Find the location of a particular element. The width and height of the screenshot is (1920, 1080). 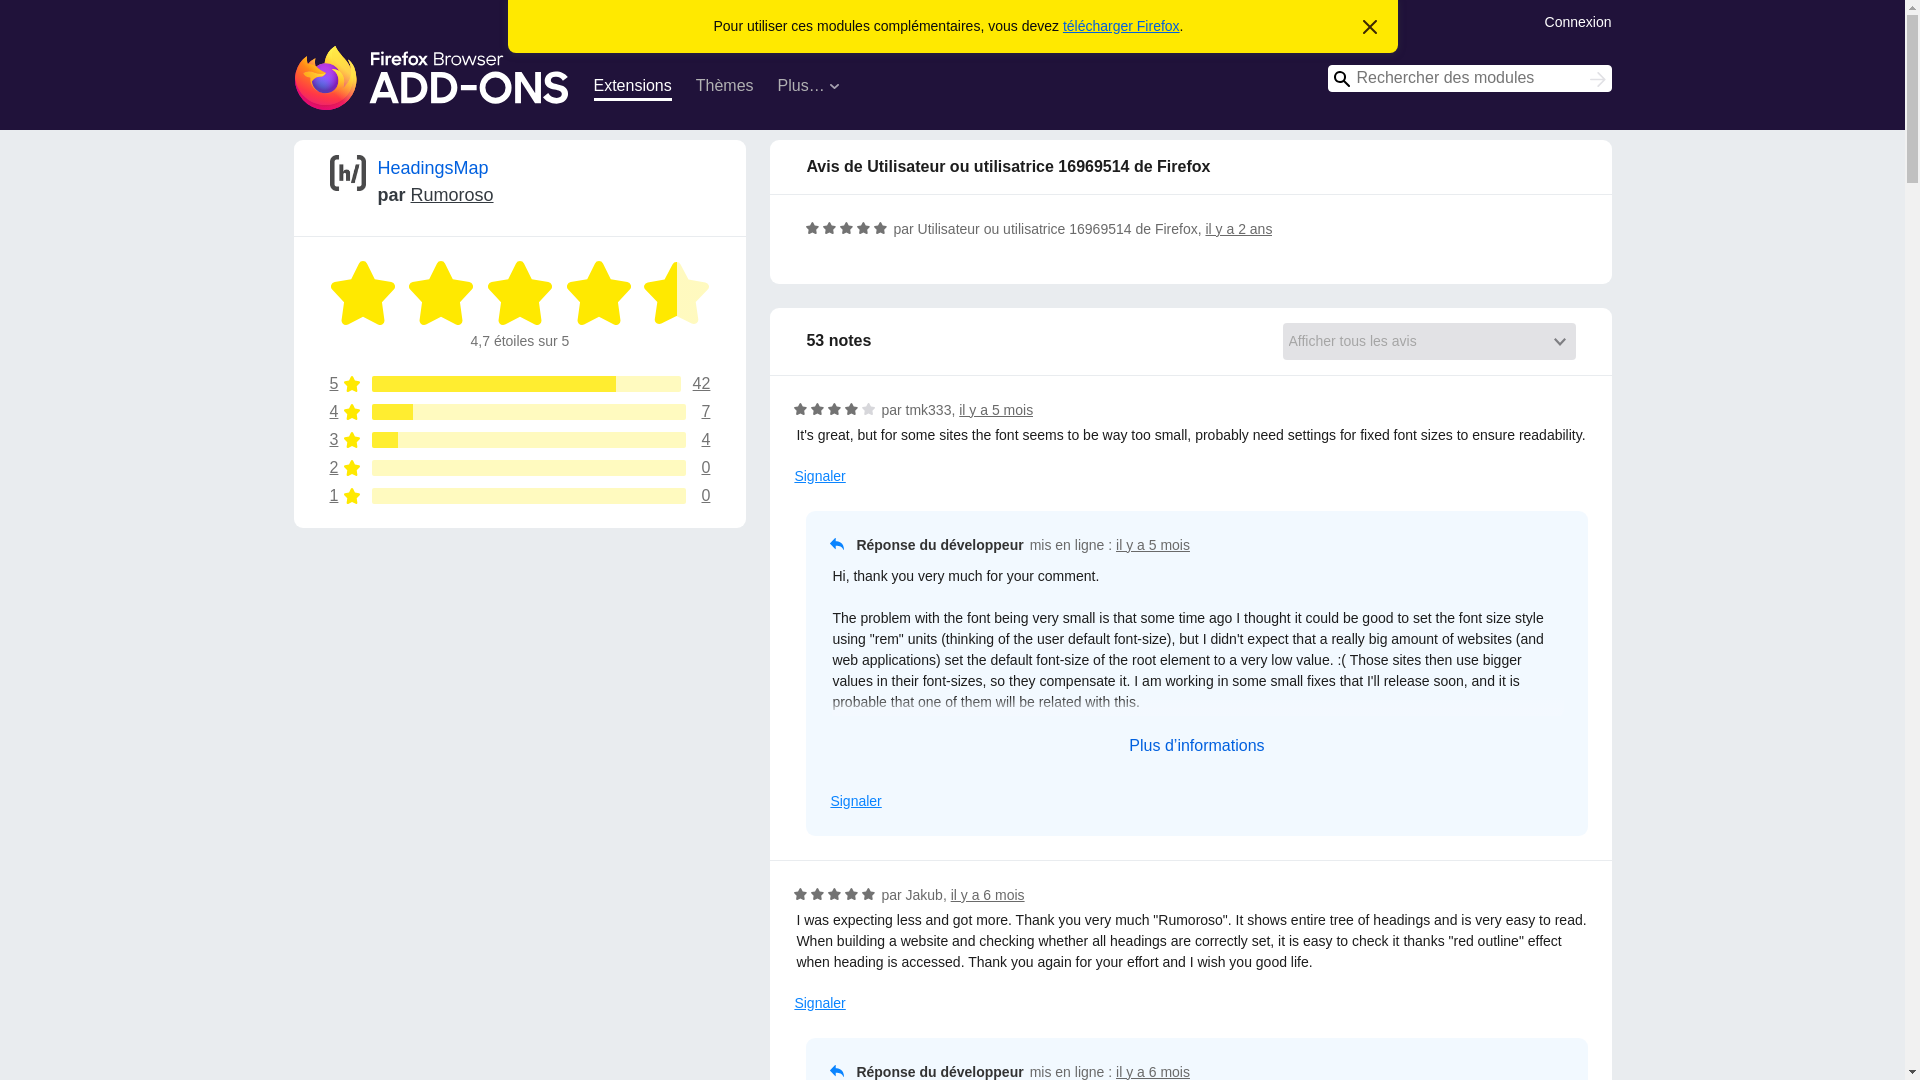

Signaler is located at coordinates (1152, 1072).